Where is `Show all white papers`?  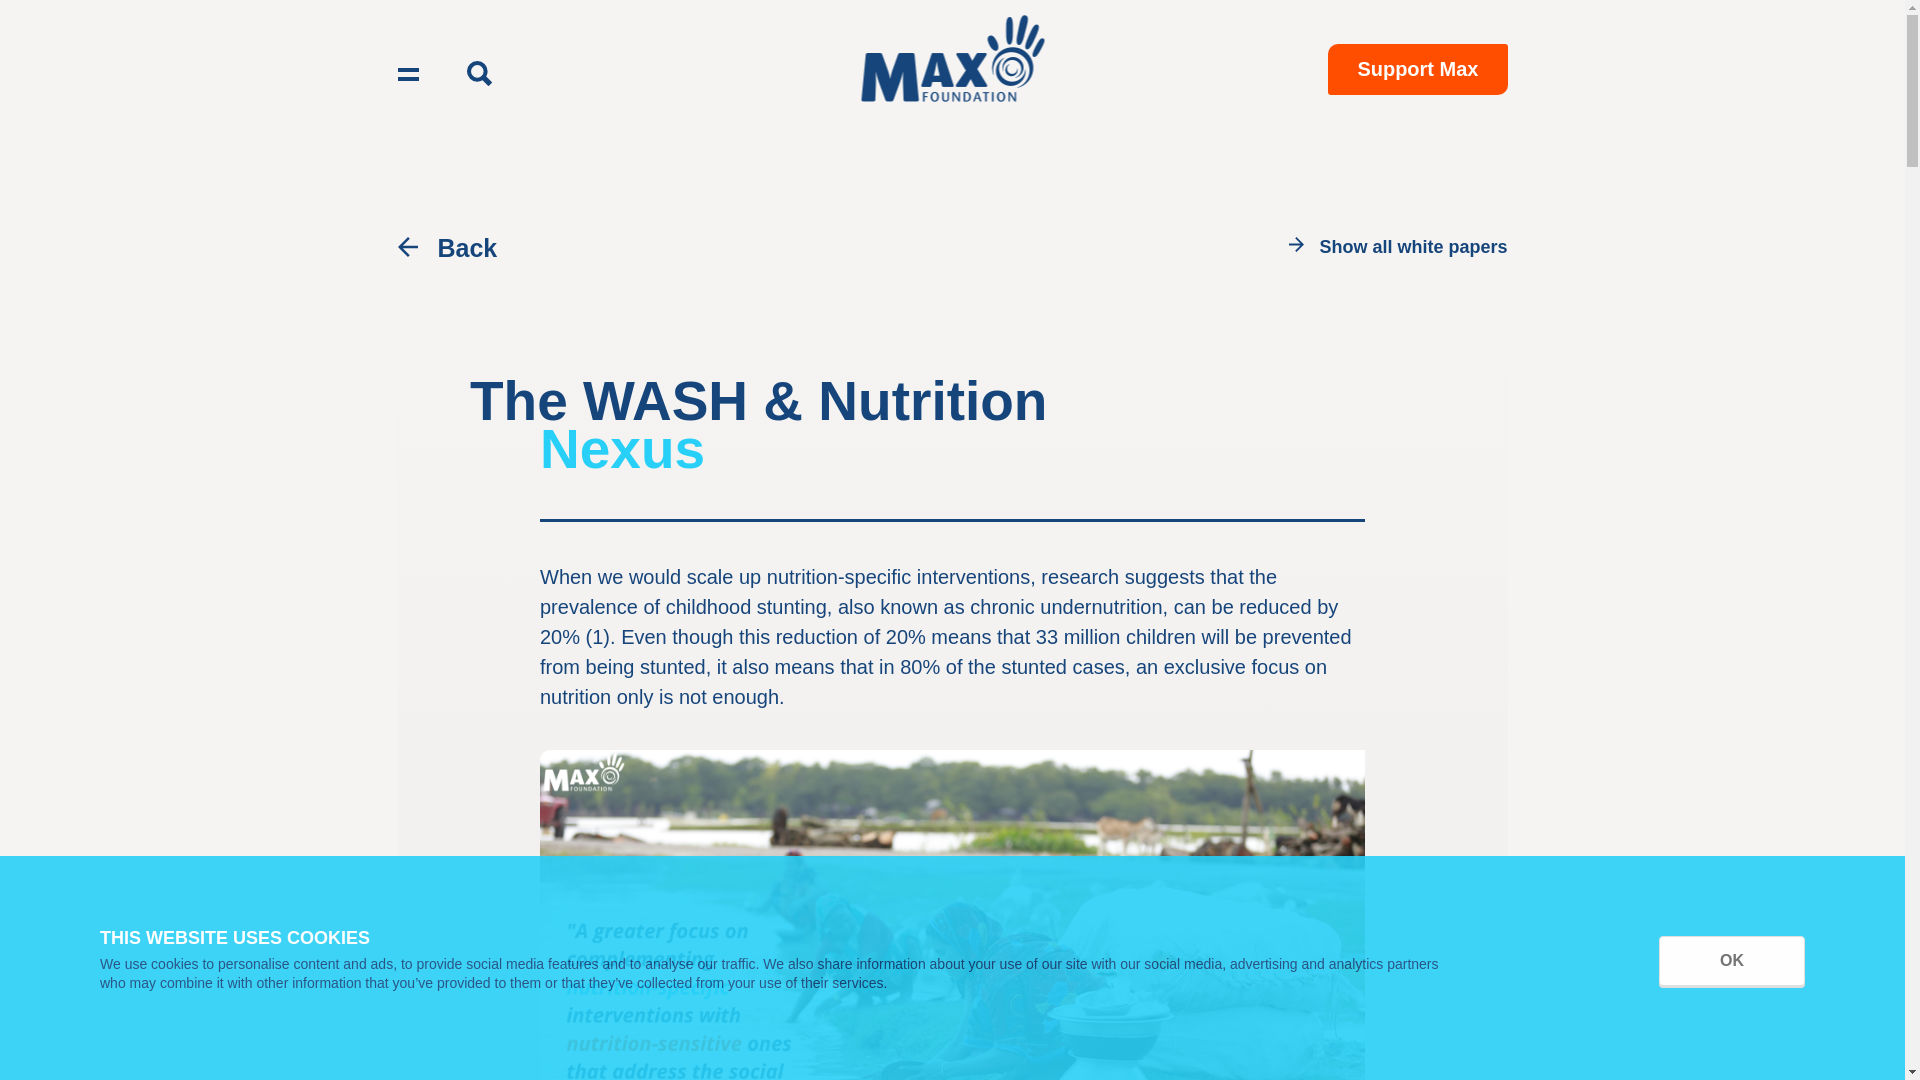 Show all white papers is located at coordinates (1413, 249).